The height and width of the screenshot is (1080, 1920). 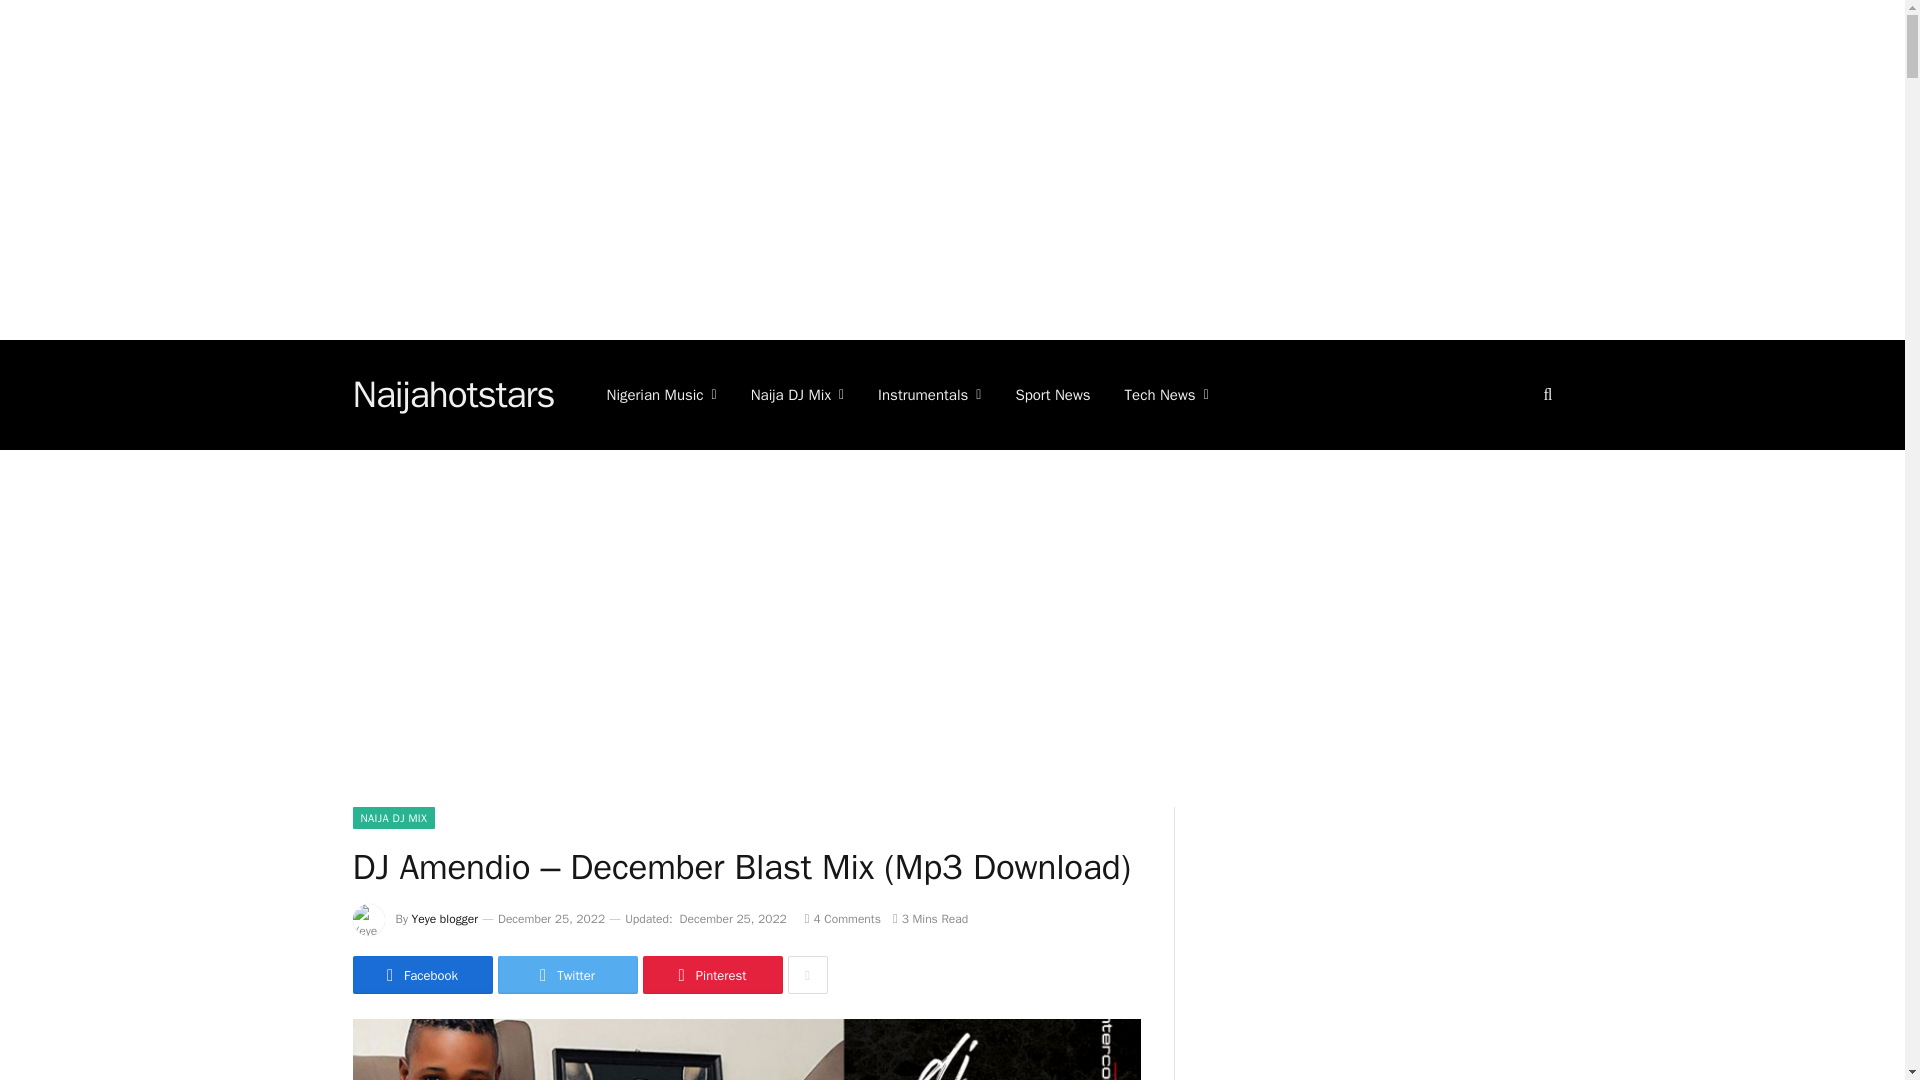 I want to click on NAIJA DJ MIX, so click(x=393, y=818).